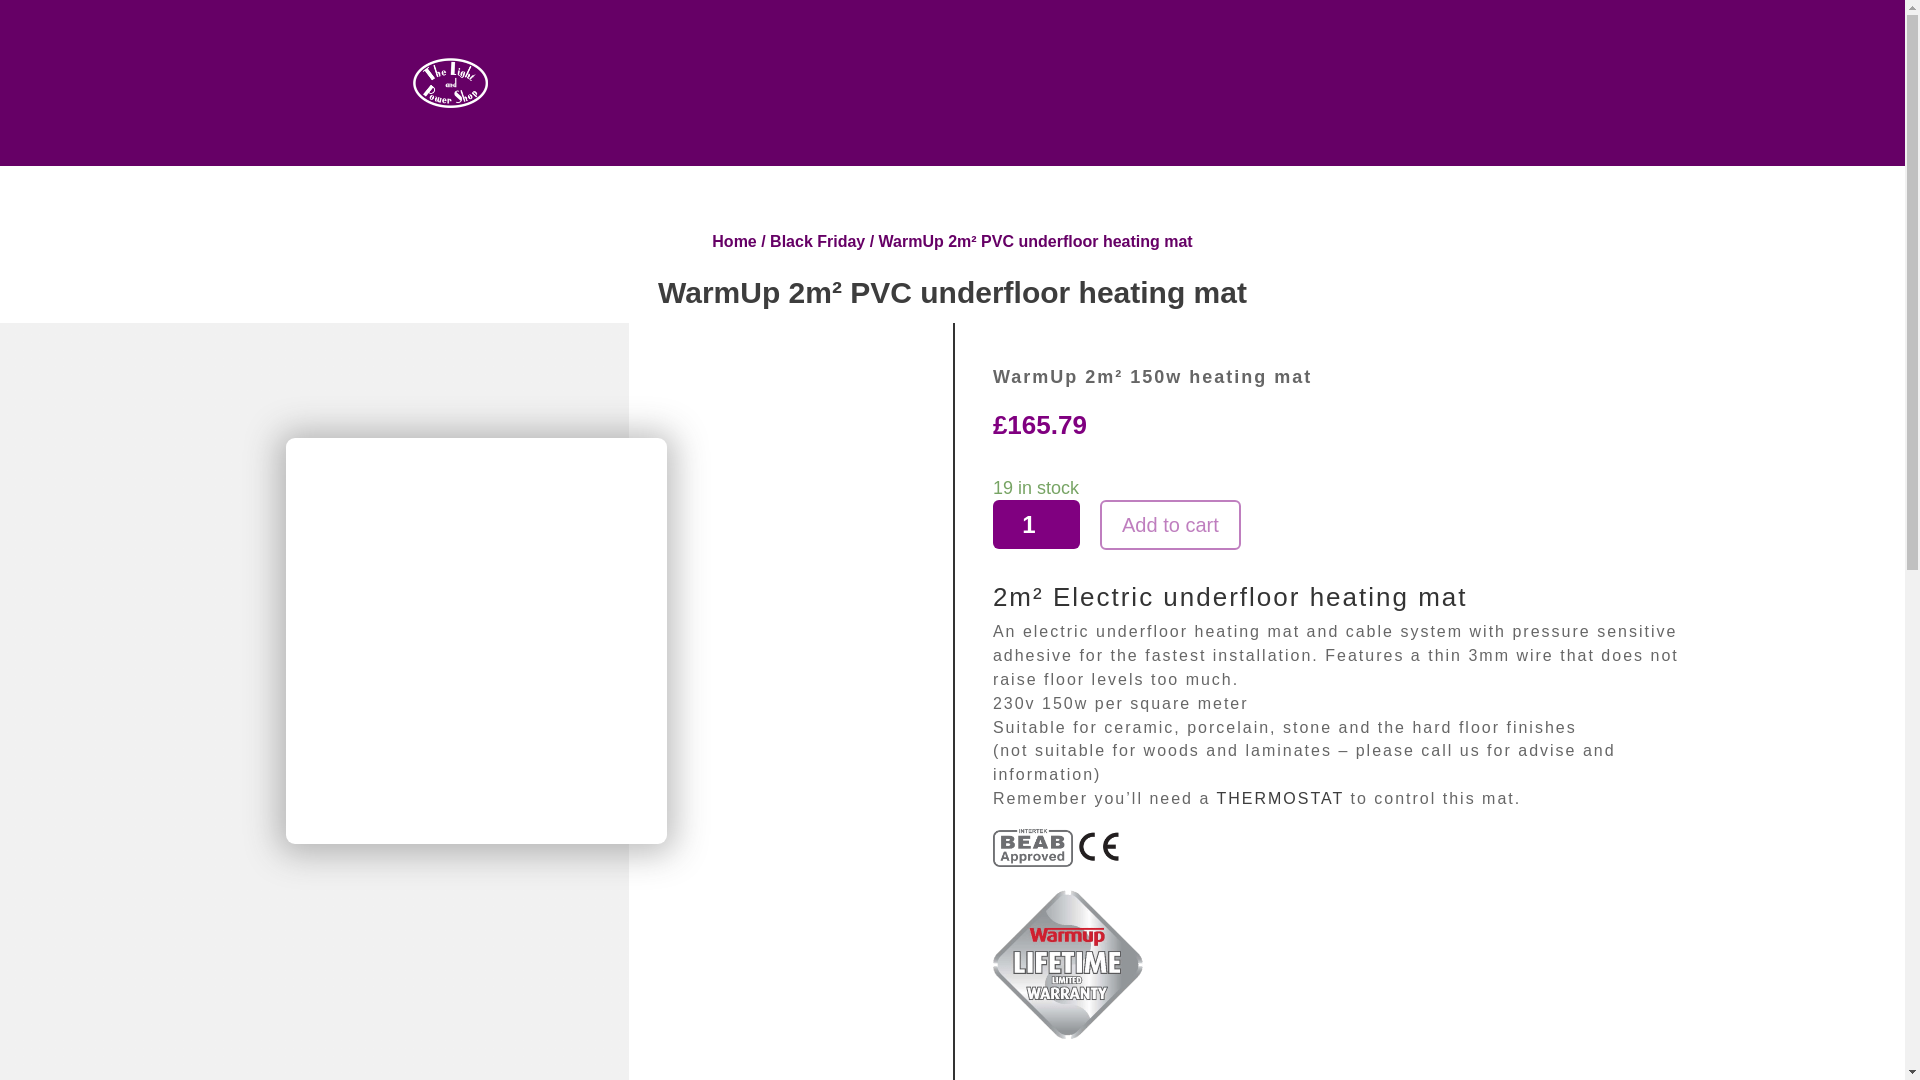 The height and width of the screenshot is (1080, 1920). What do you see at coordinates (1280, 798) in the screenshot?
I see `THERMOSTAT` at bounding box center [1280, 798].